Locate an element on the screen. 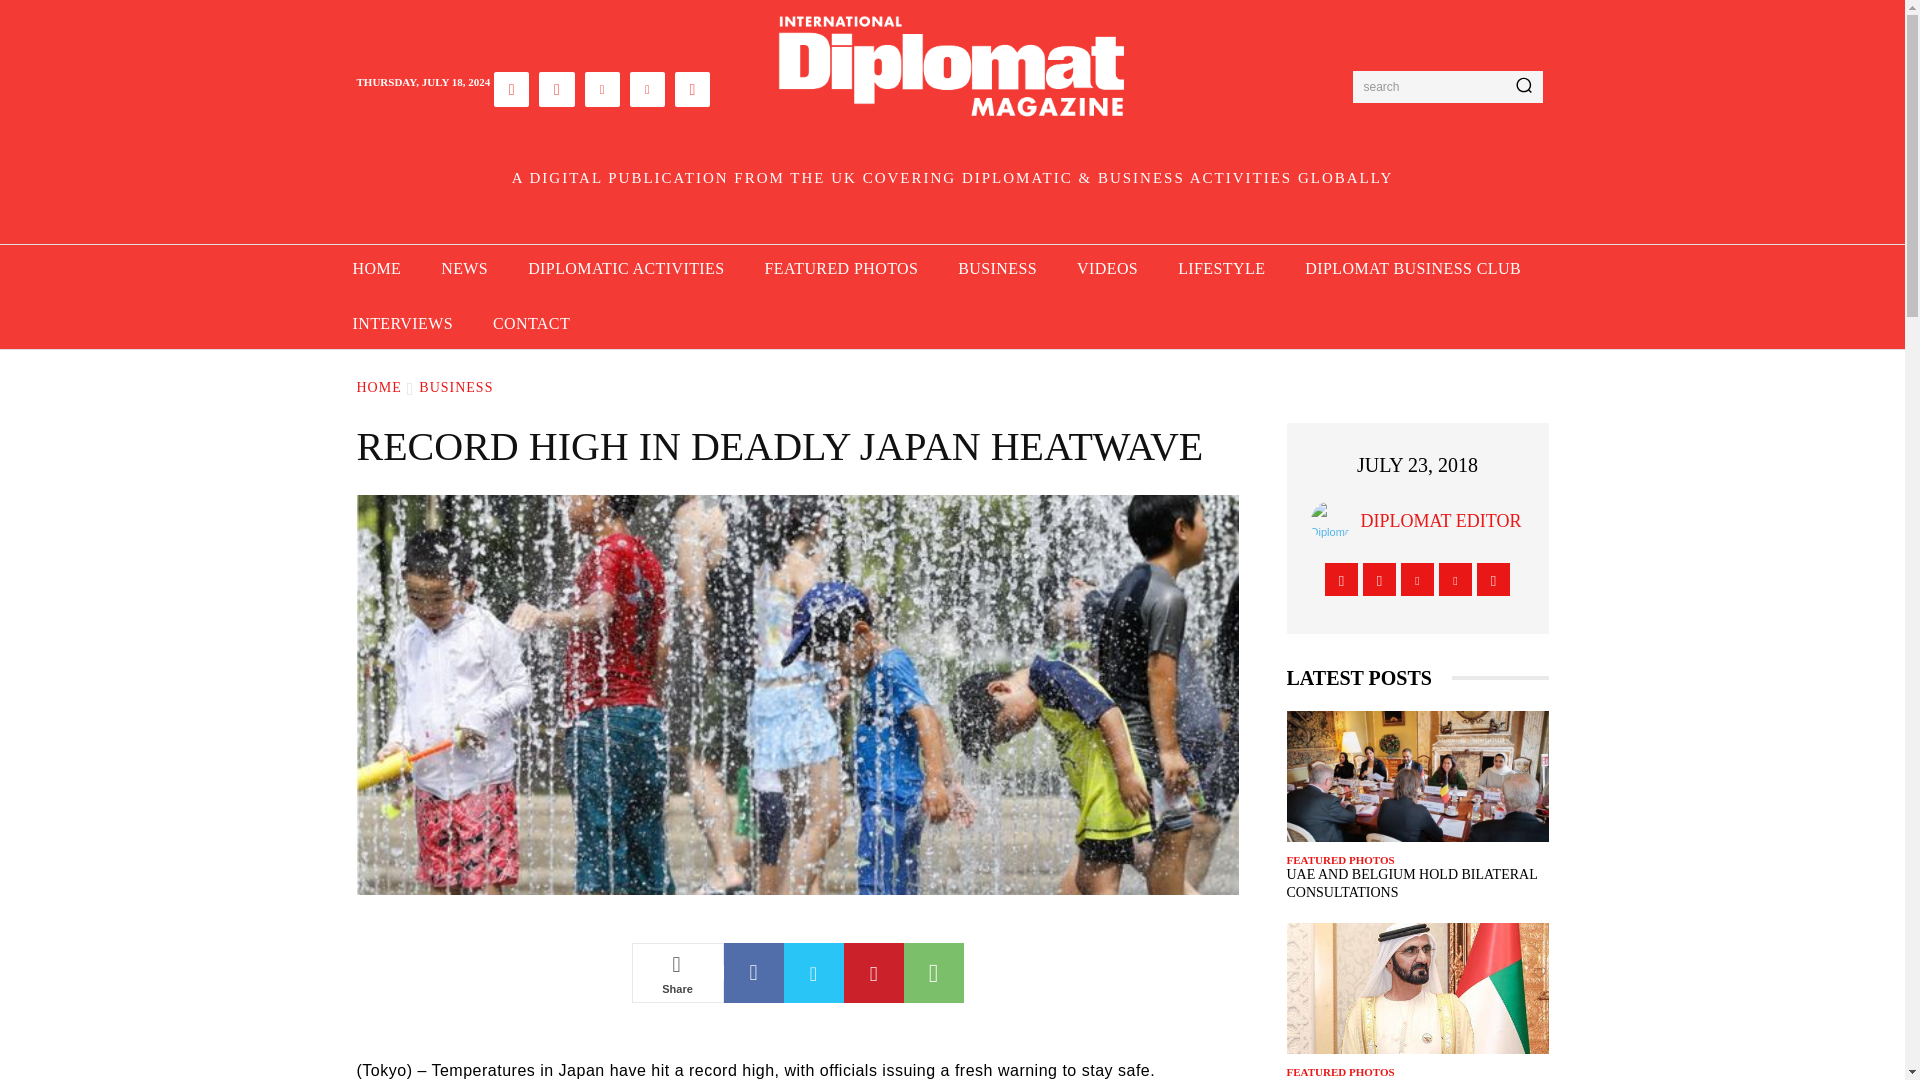 The image size is (1920, 1080). Pinterest is located at coordinates (874, 972).